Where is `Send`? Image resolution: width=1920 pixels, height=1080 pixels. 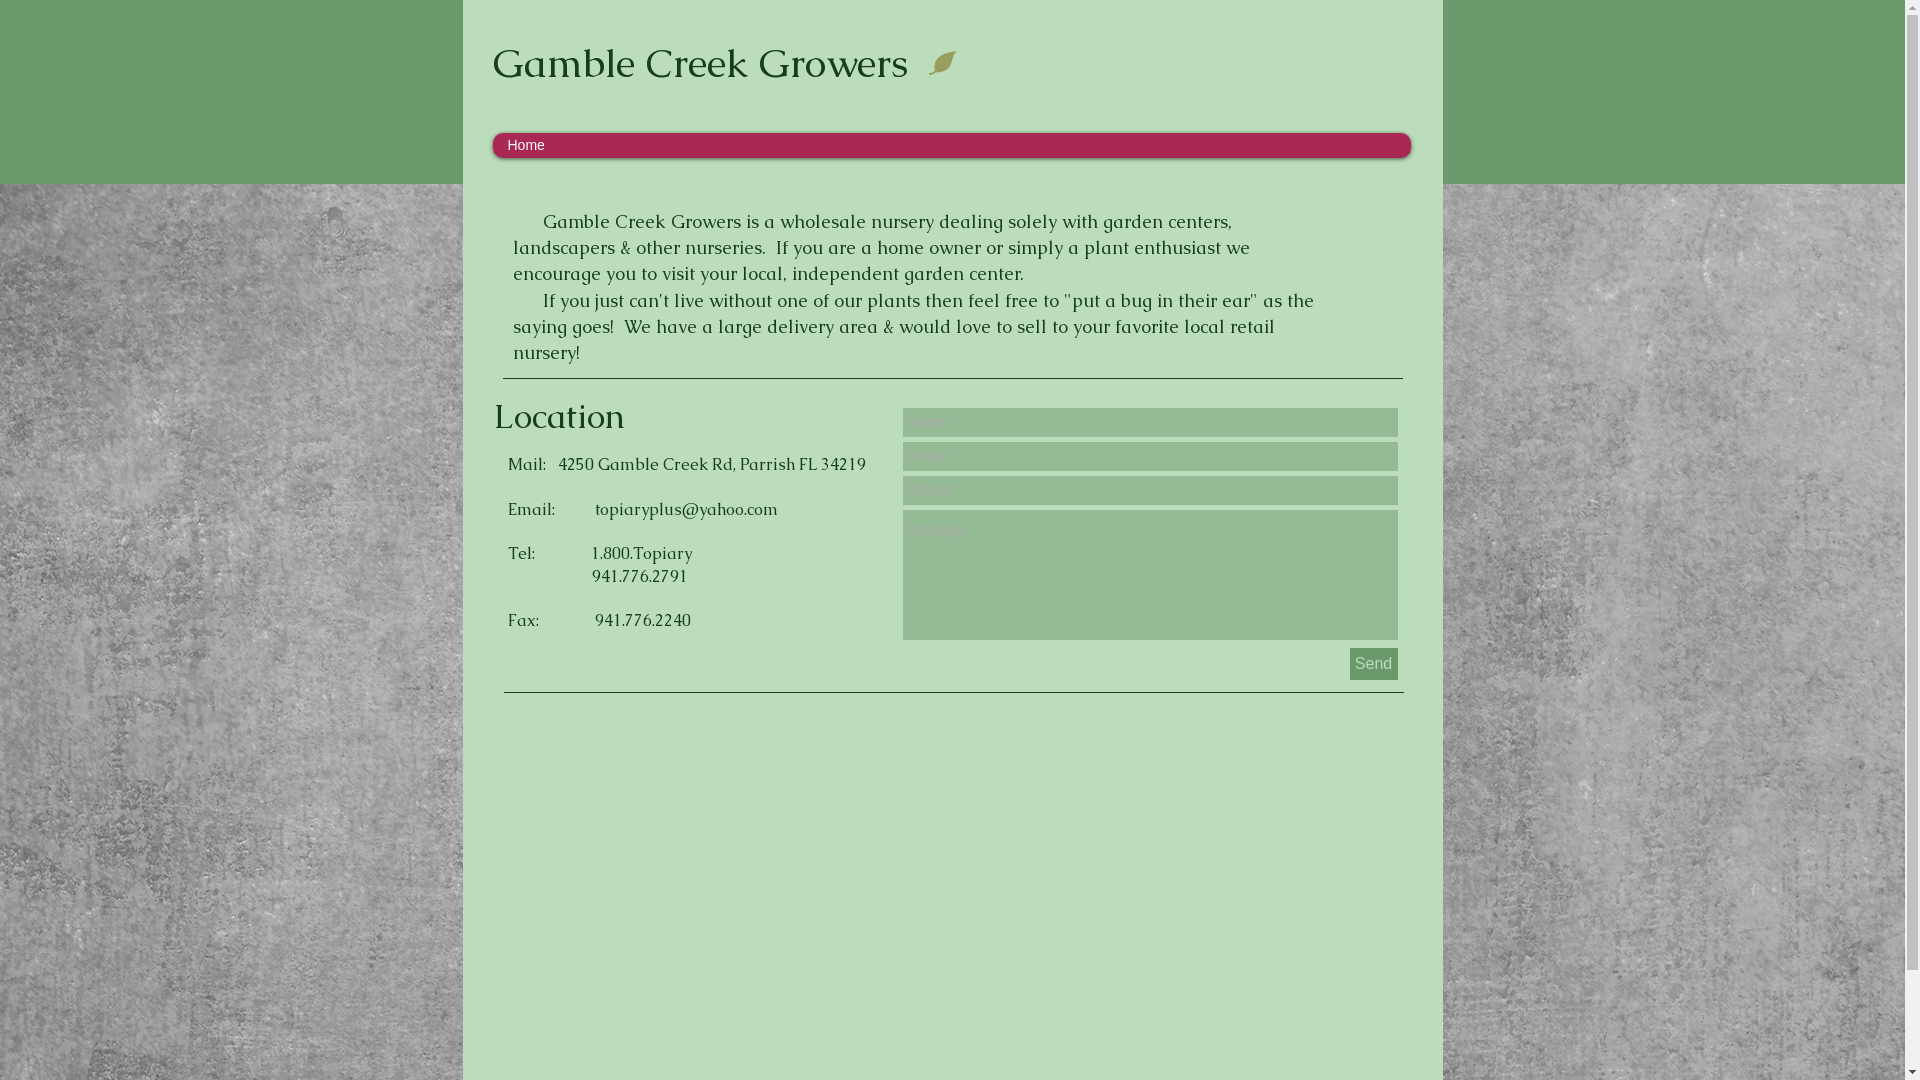 Send is located at coordinates (1374, 664).